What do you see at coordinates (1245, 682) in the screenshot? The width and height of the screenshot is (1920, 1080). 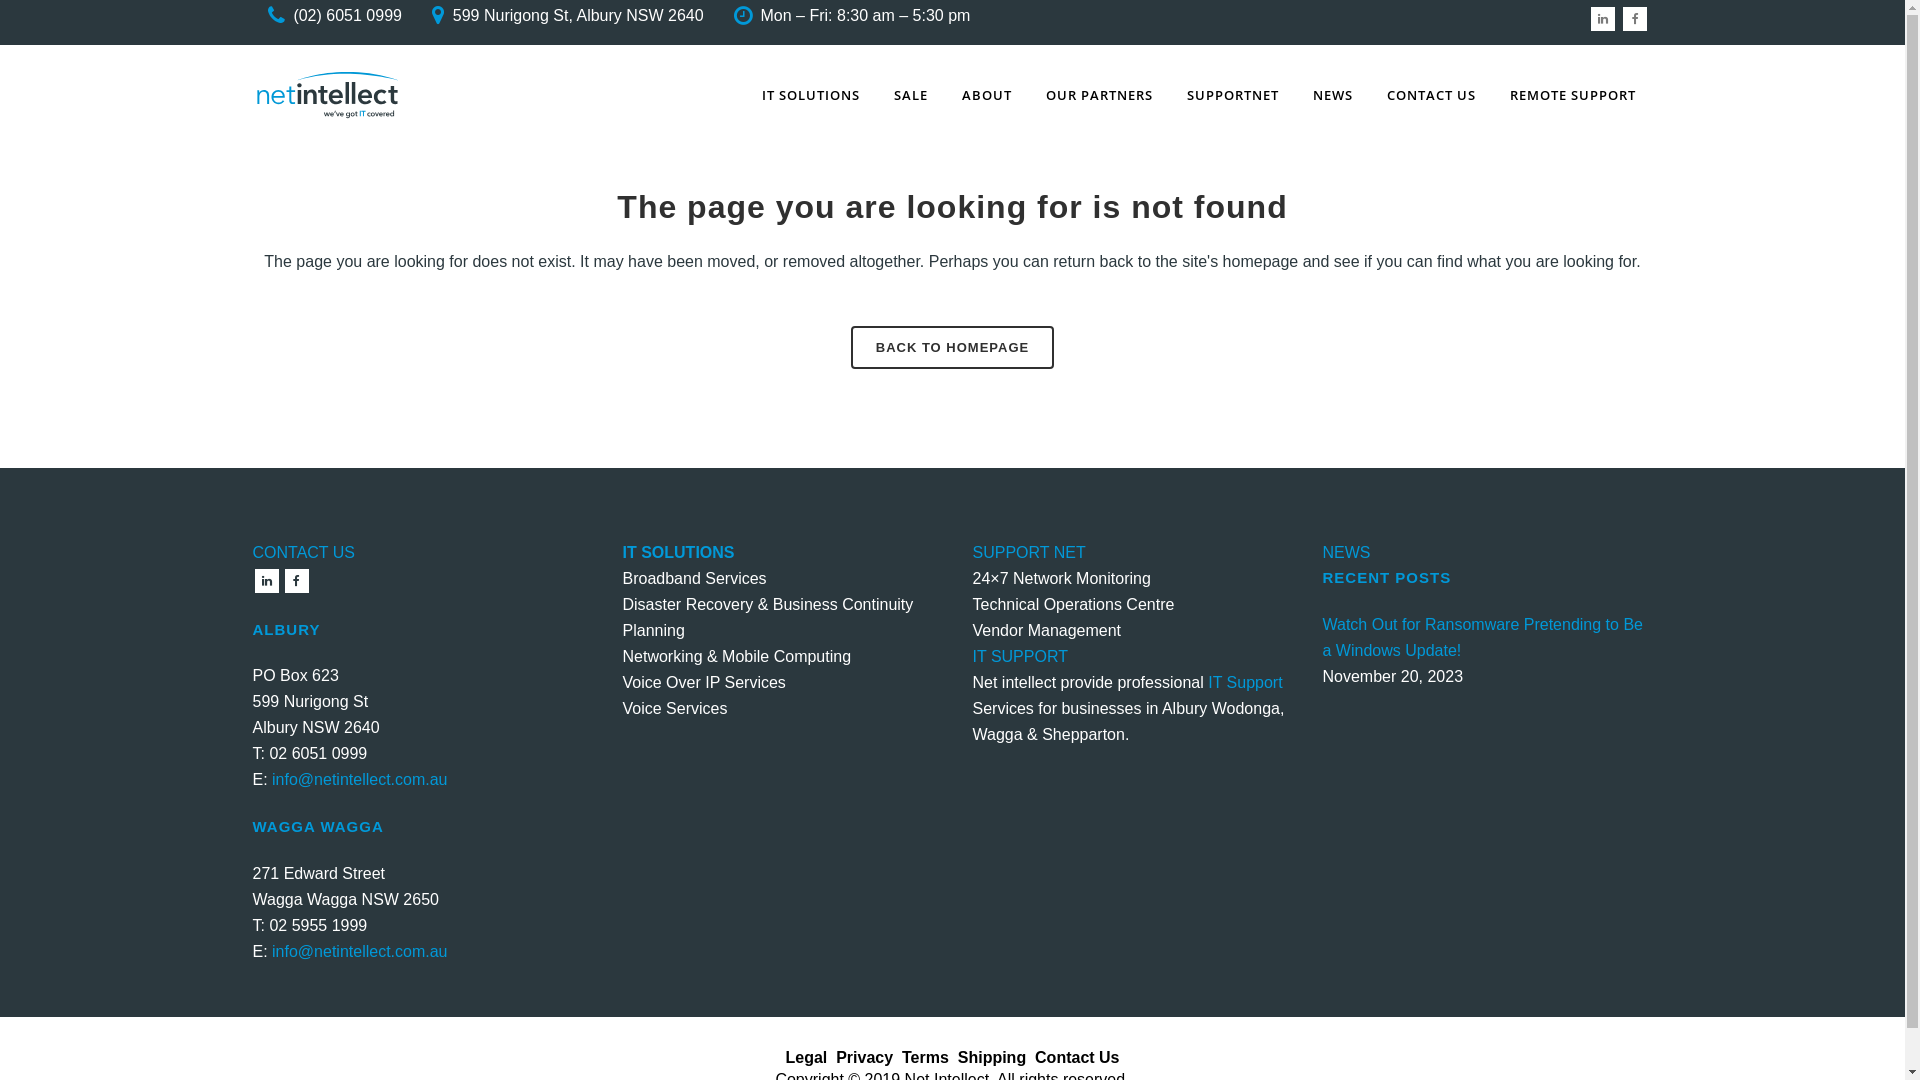 I see `IT Support` at bounding box center [1245, 682].